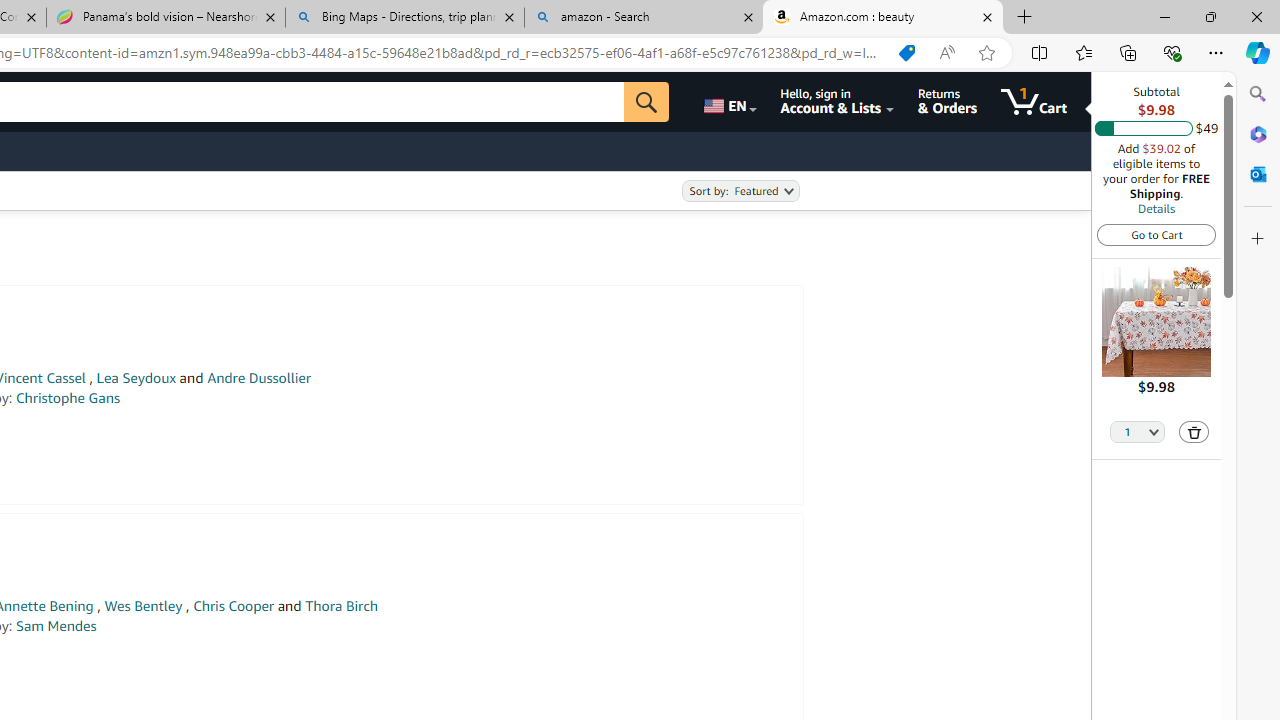  I want to click on Amazon.com : beauty, so click(883, 18).